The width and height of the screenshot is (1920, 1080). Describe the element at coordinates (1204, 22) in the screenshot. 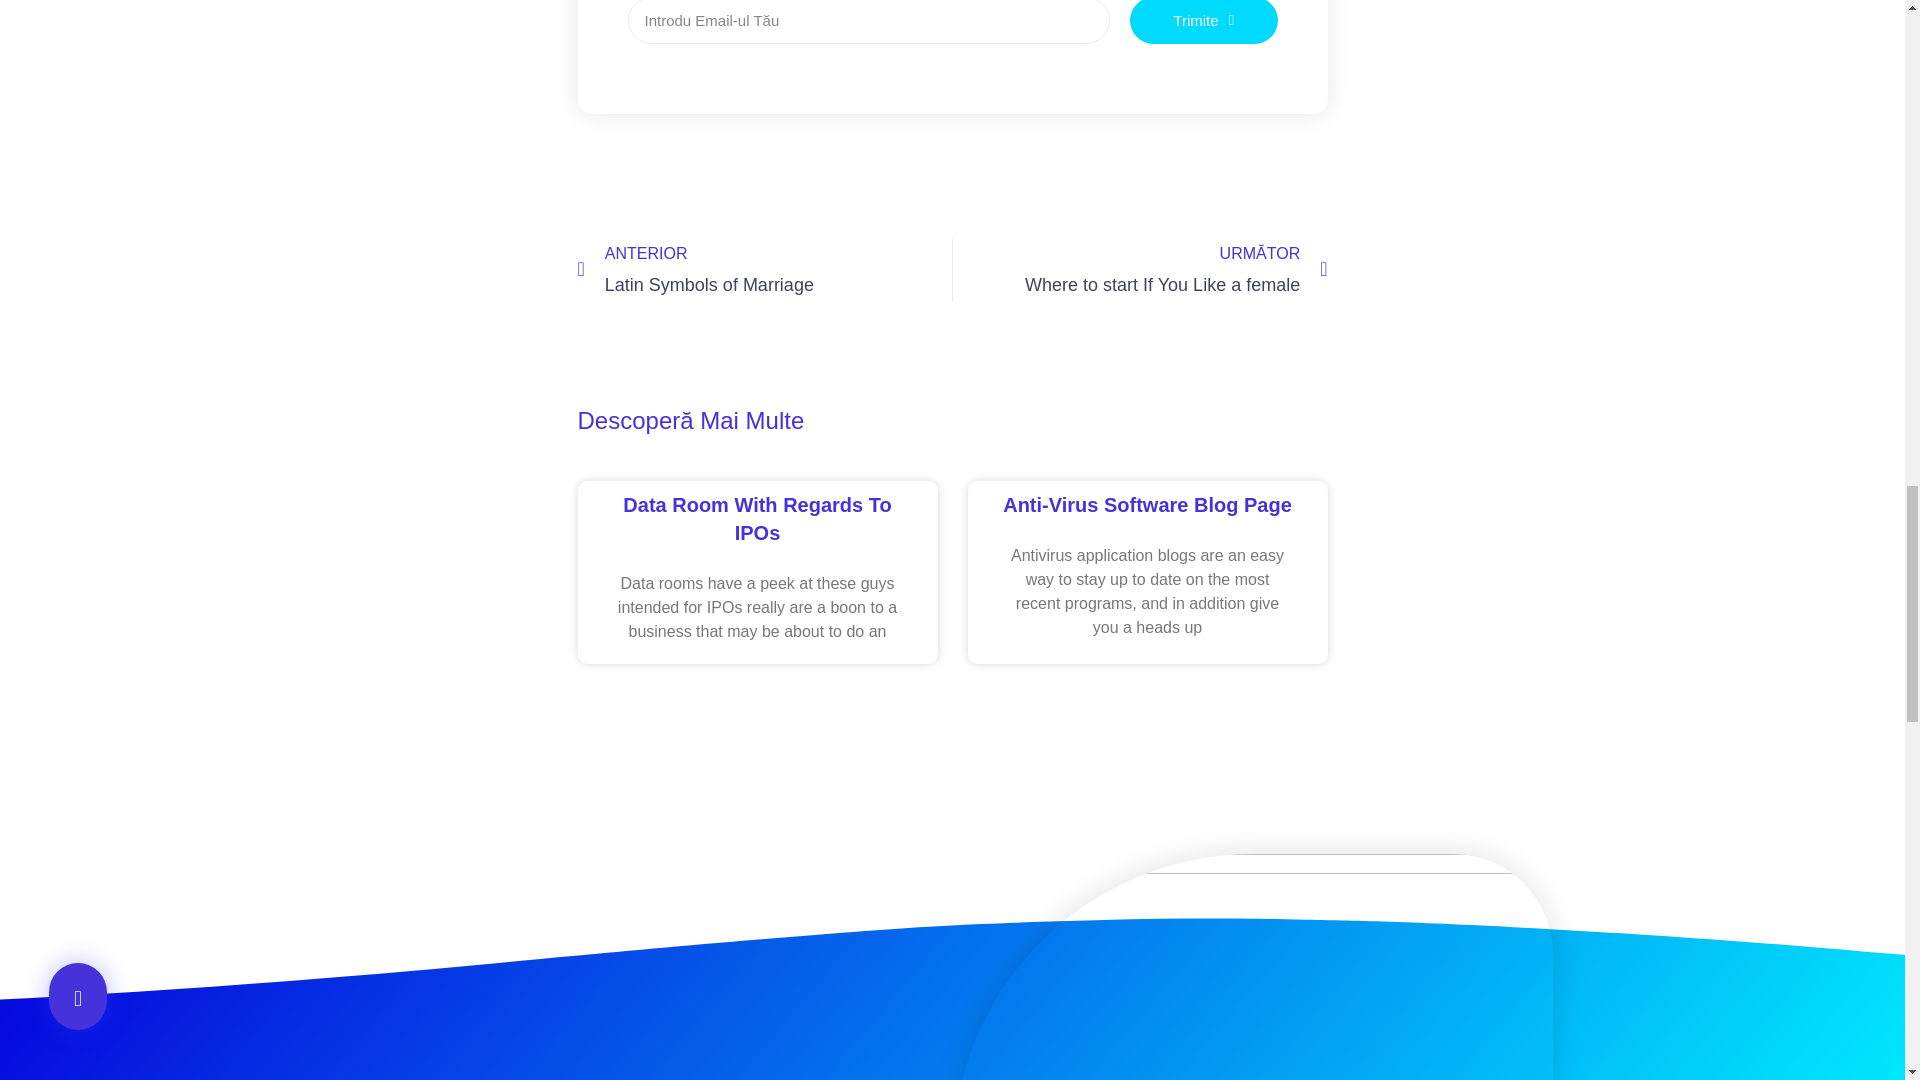

I see `Trimite` at that location.